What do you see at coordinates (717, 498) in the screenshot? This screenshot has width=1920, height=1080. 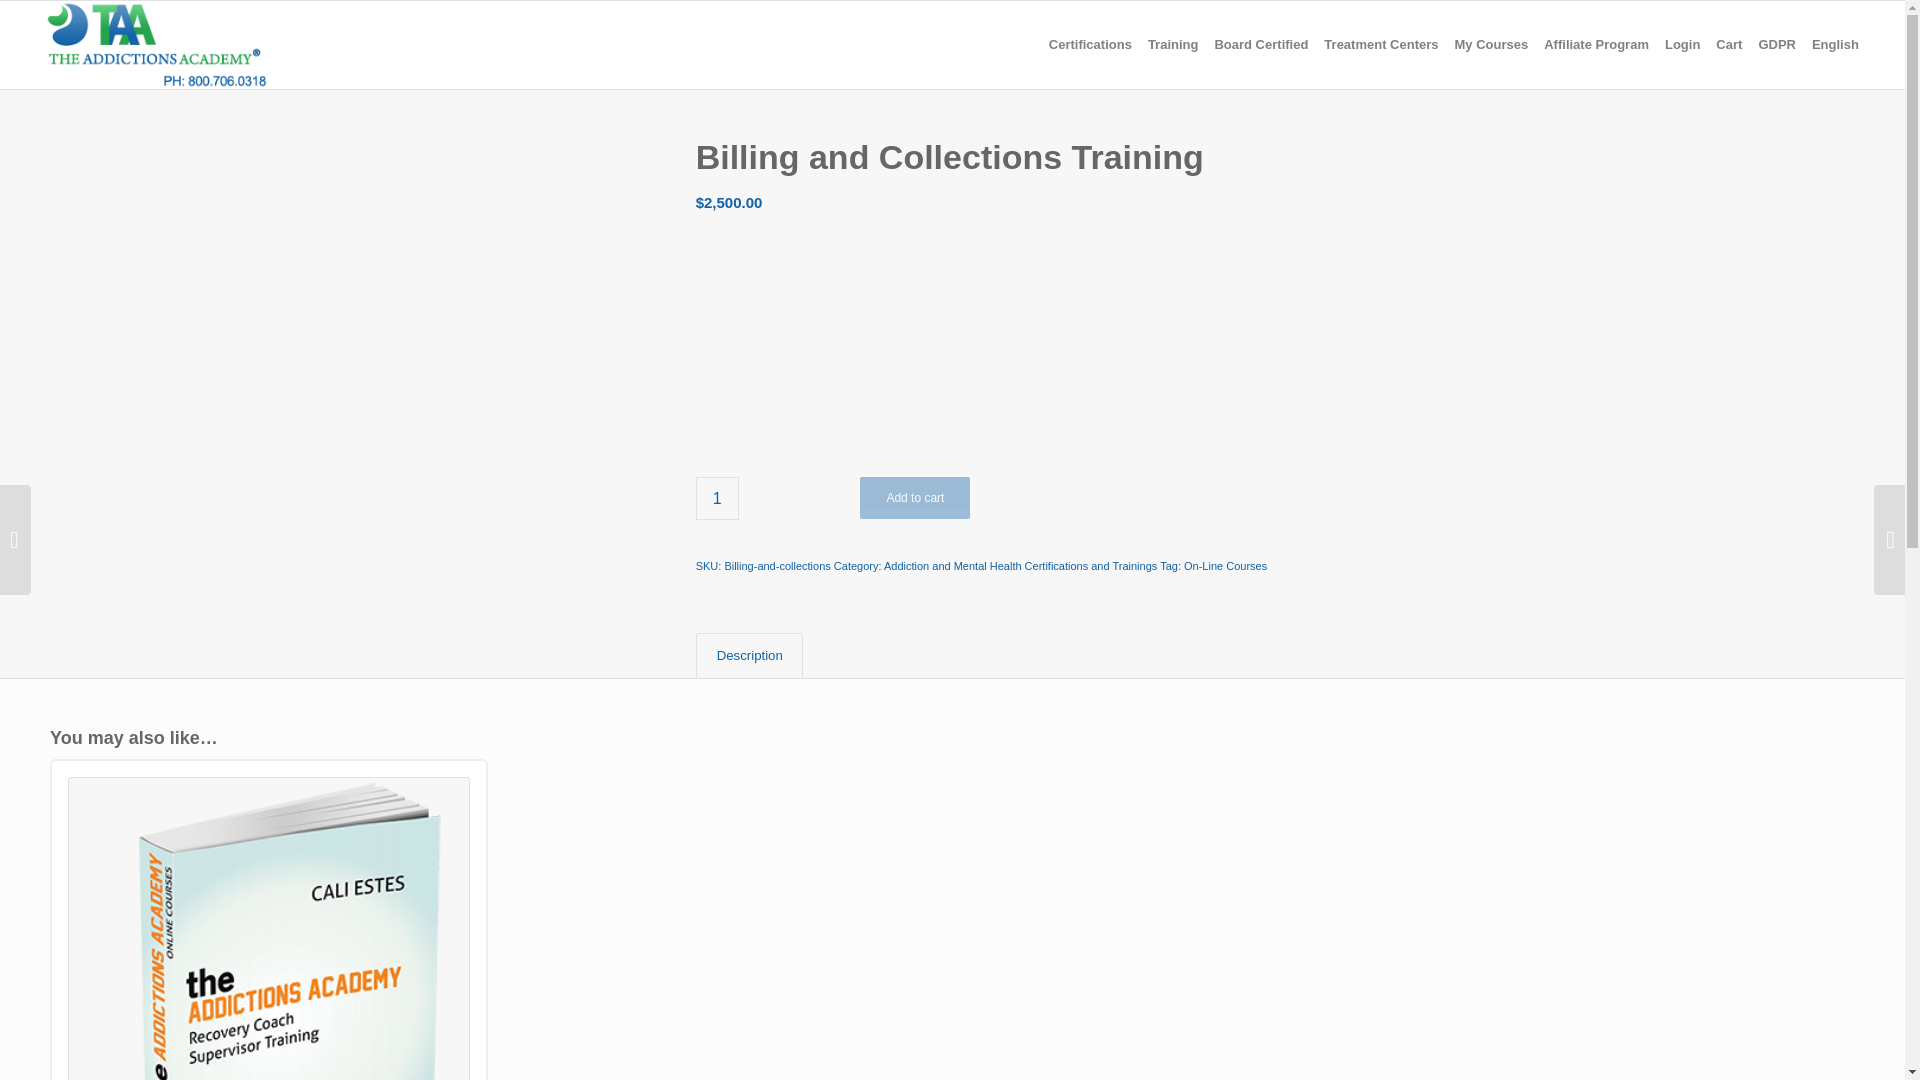 I see `1` at bounding box center [717, 498].